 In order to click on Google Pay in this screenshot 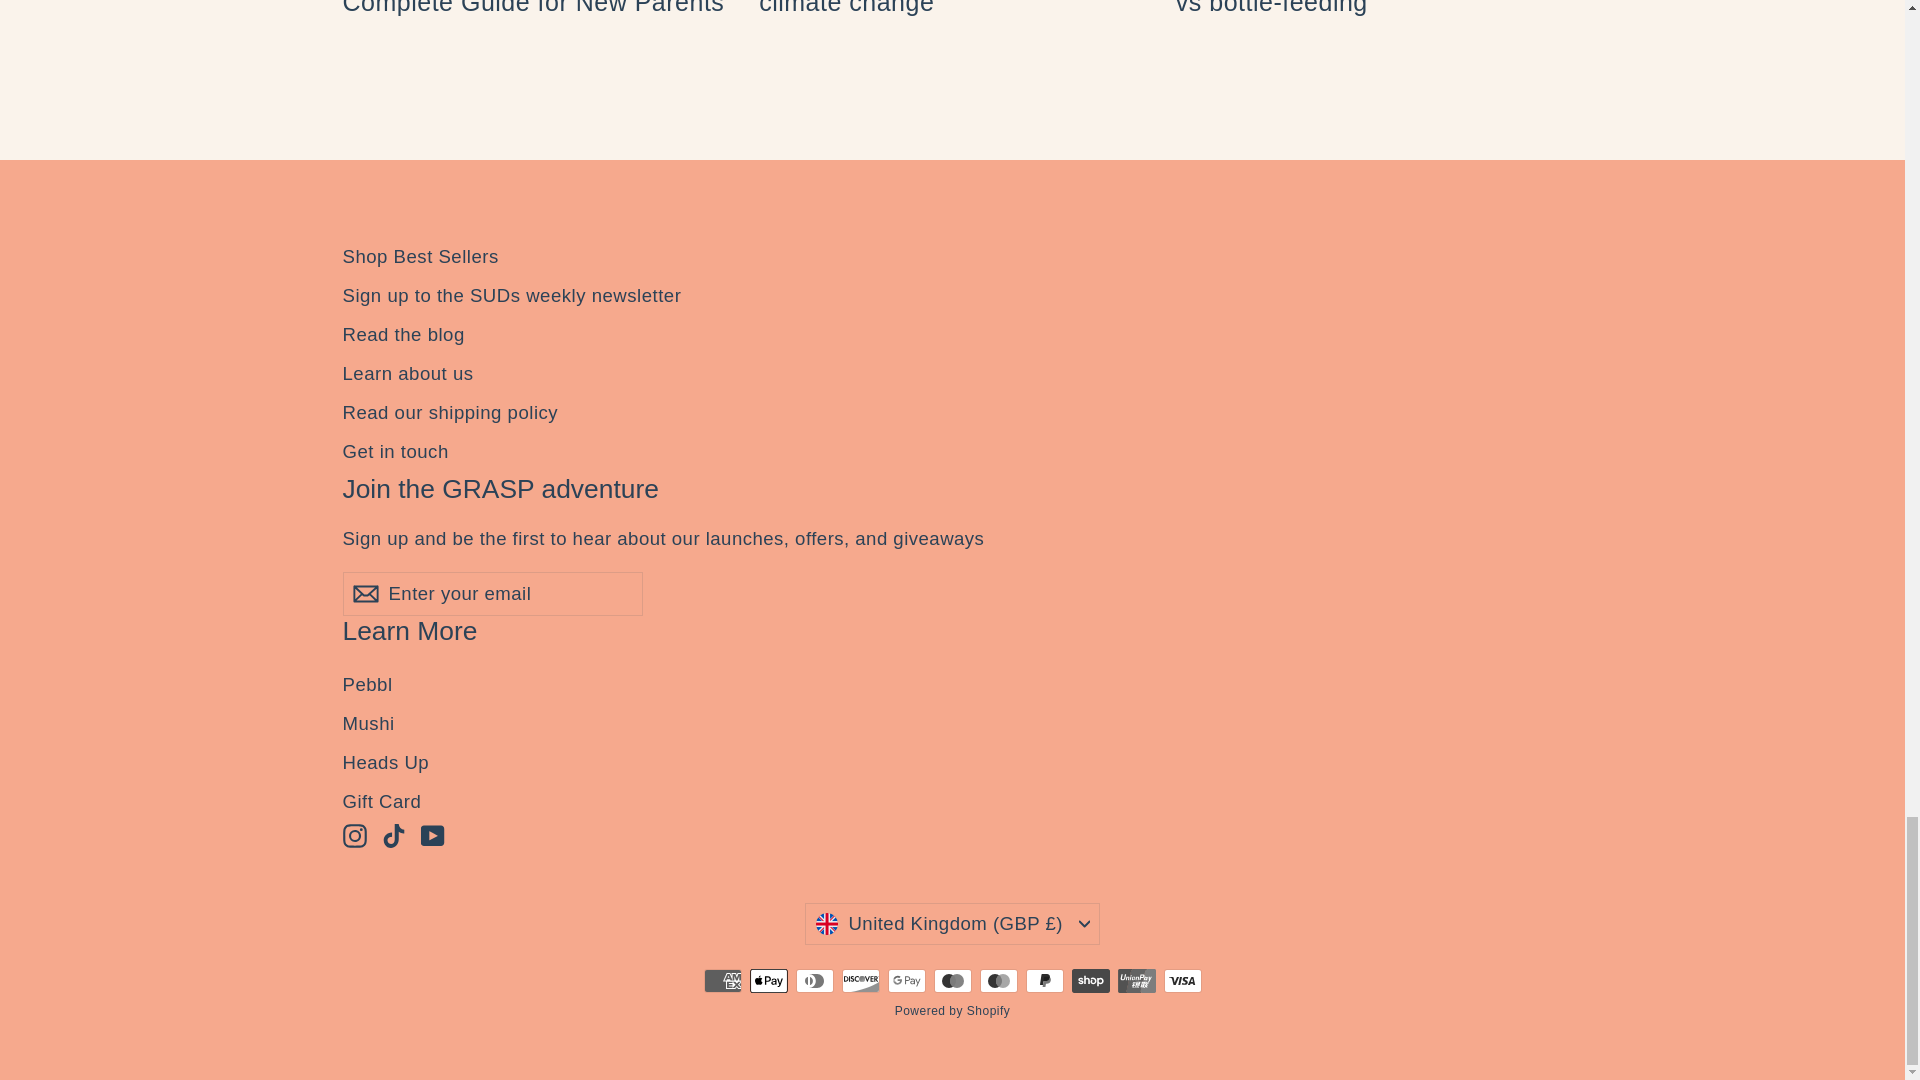, I will do `click(906, 980)`.